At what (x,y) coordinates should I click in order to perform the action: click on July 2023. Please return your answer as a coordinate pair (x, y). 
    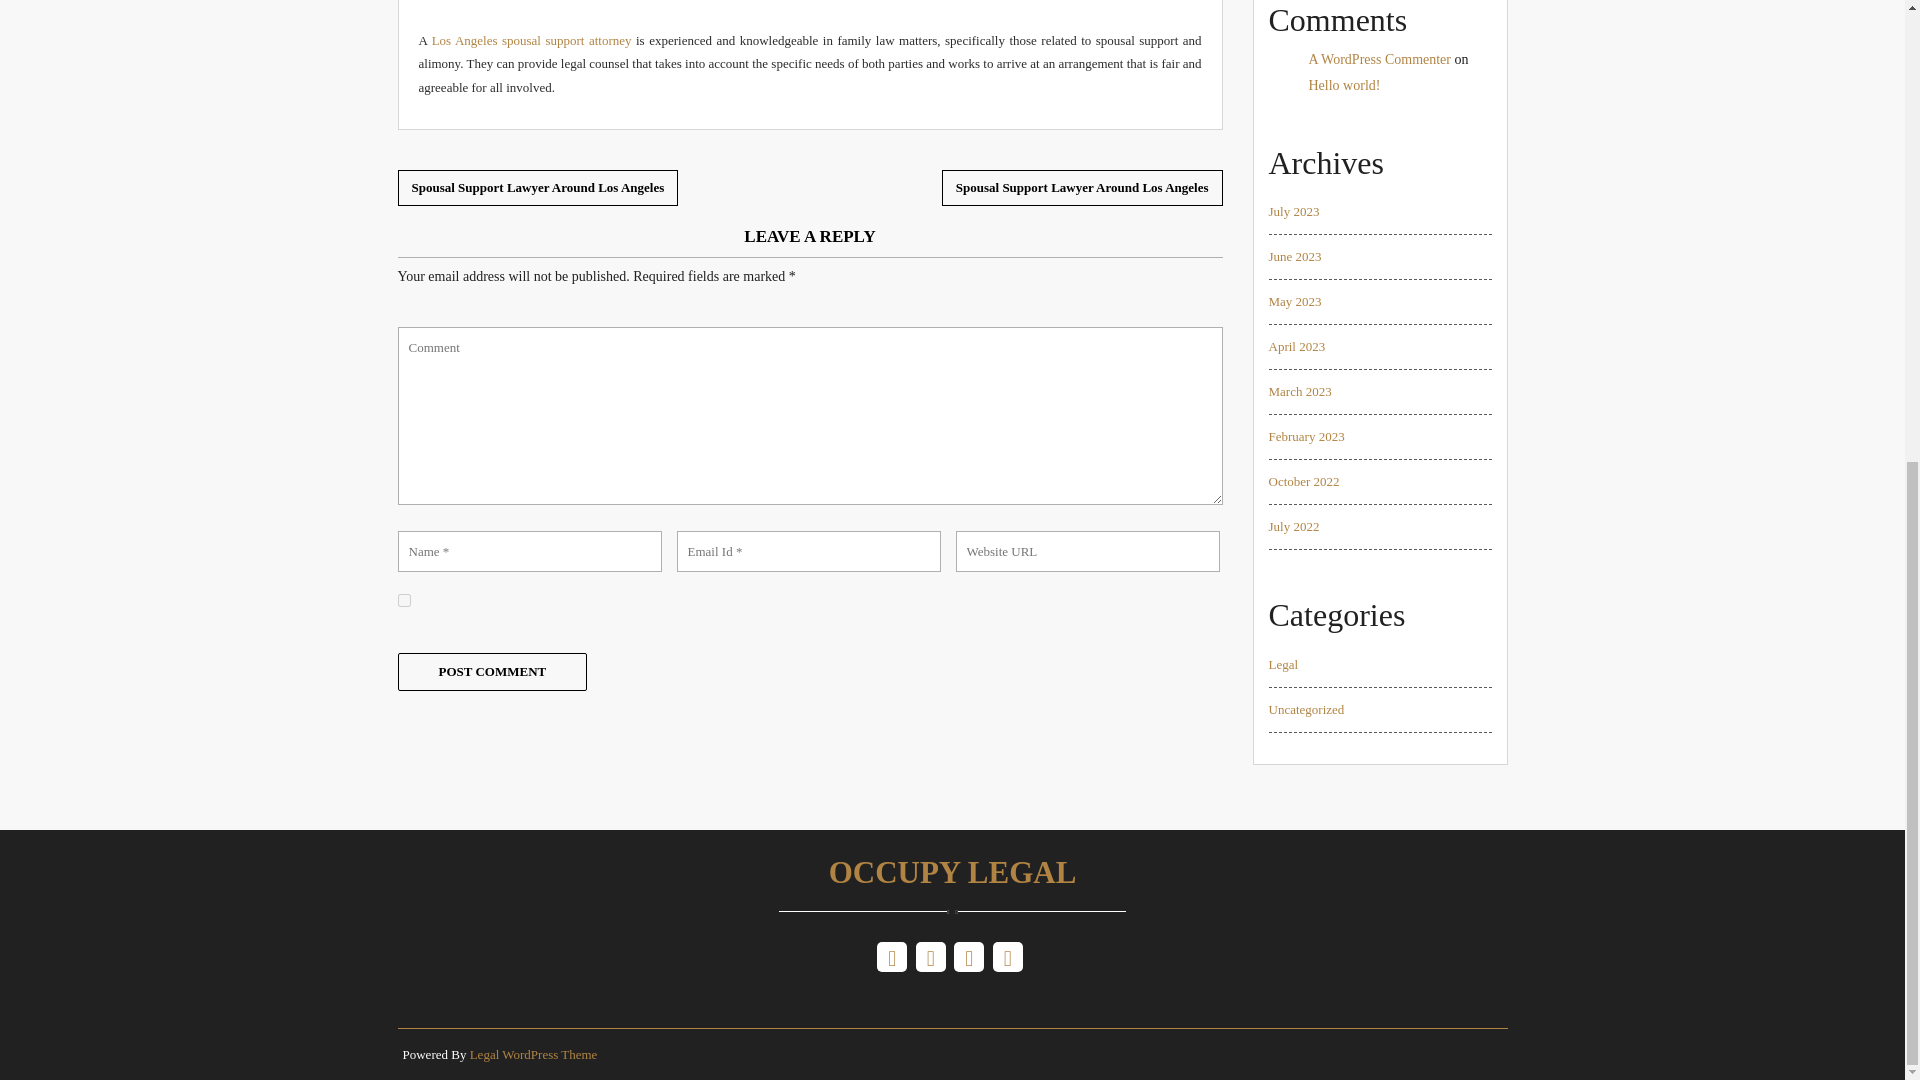
    Looking at the image, I should click on (1293, 212).